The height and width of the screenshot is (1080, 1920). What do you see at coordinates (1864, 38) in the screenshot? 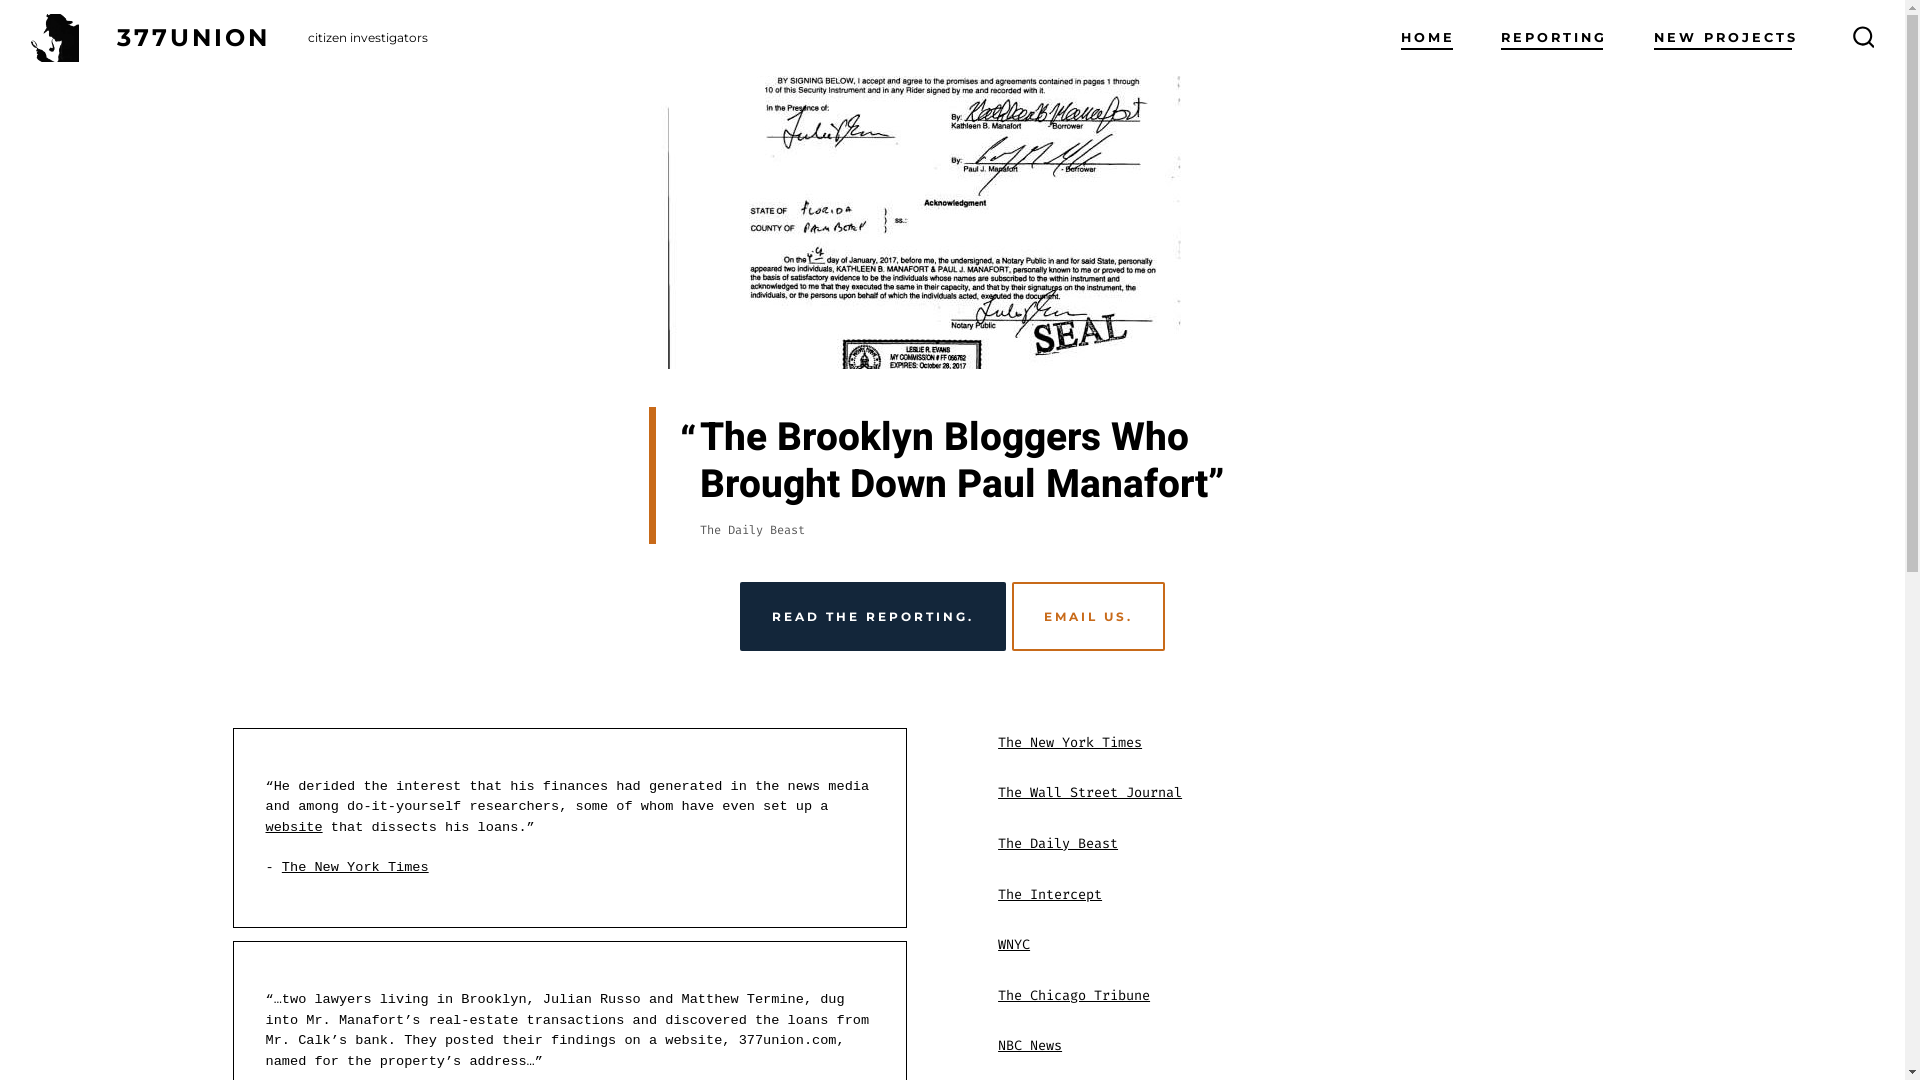
I see `SEARCH TOGGLE` at bounding box center [1864, 38].